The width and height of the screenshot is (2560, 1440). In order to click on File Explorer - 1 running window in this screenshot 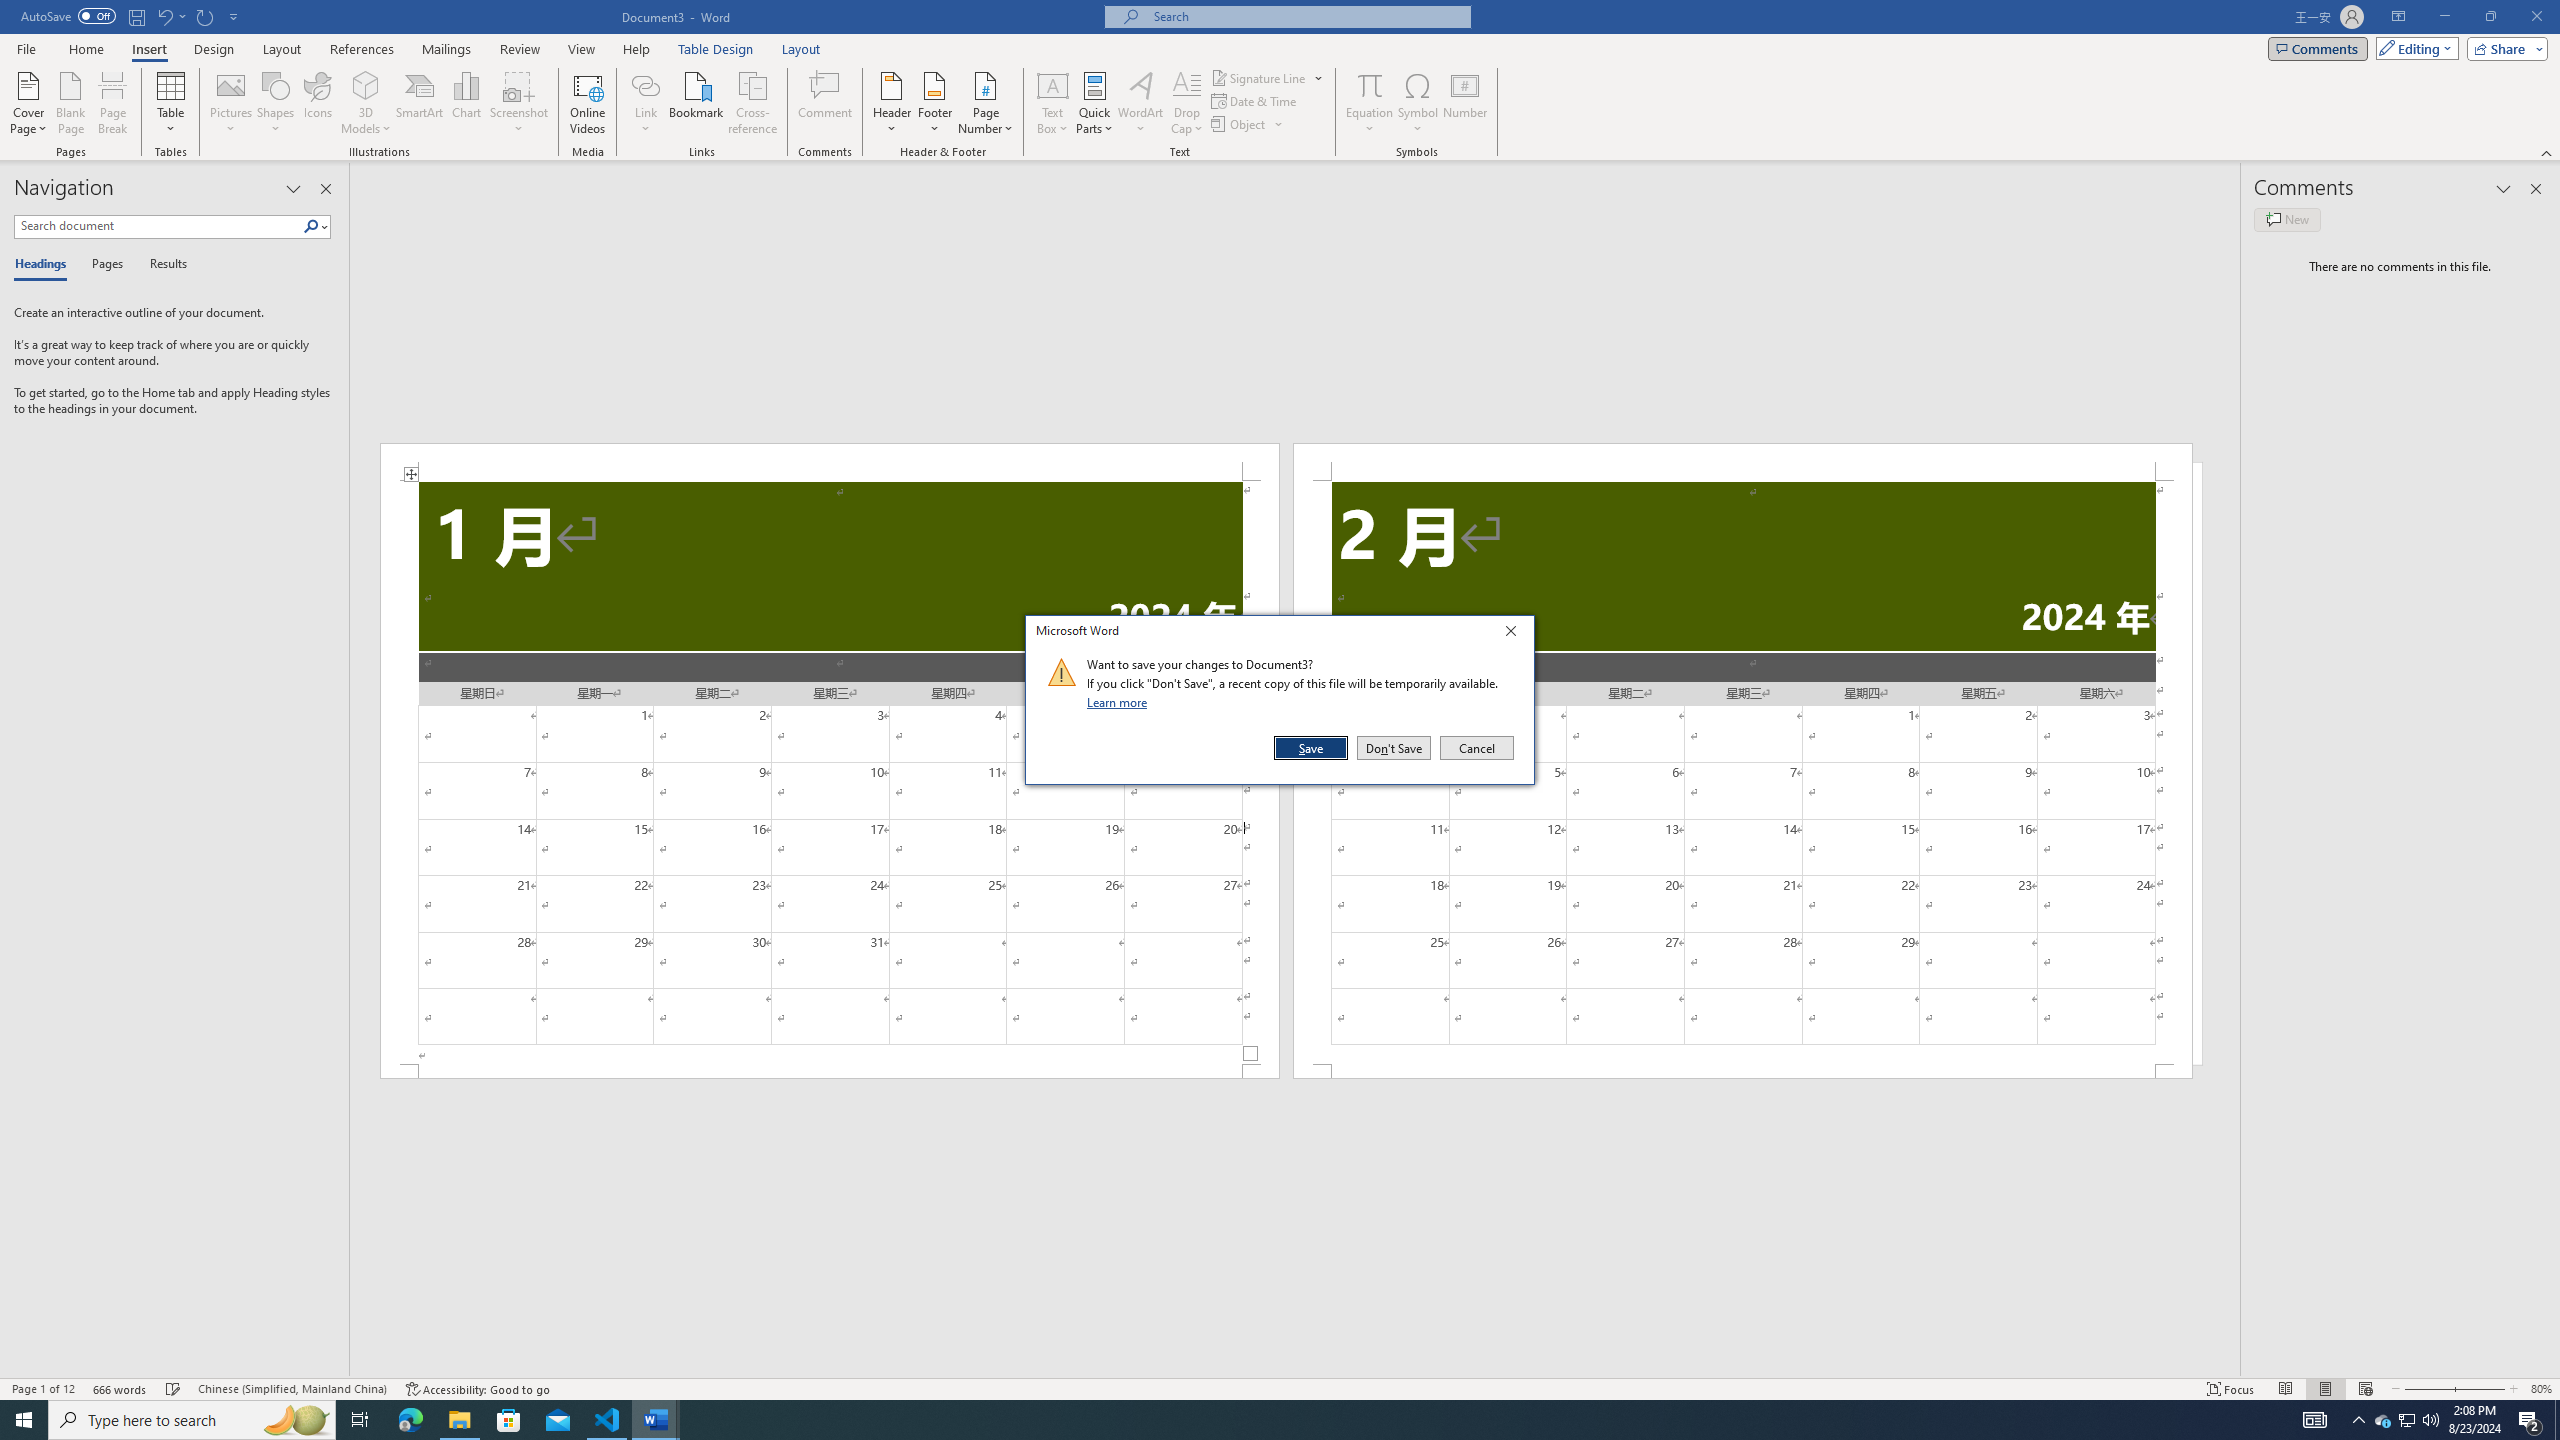, I will do `click(459, 1420)`.